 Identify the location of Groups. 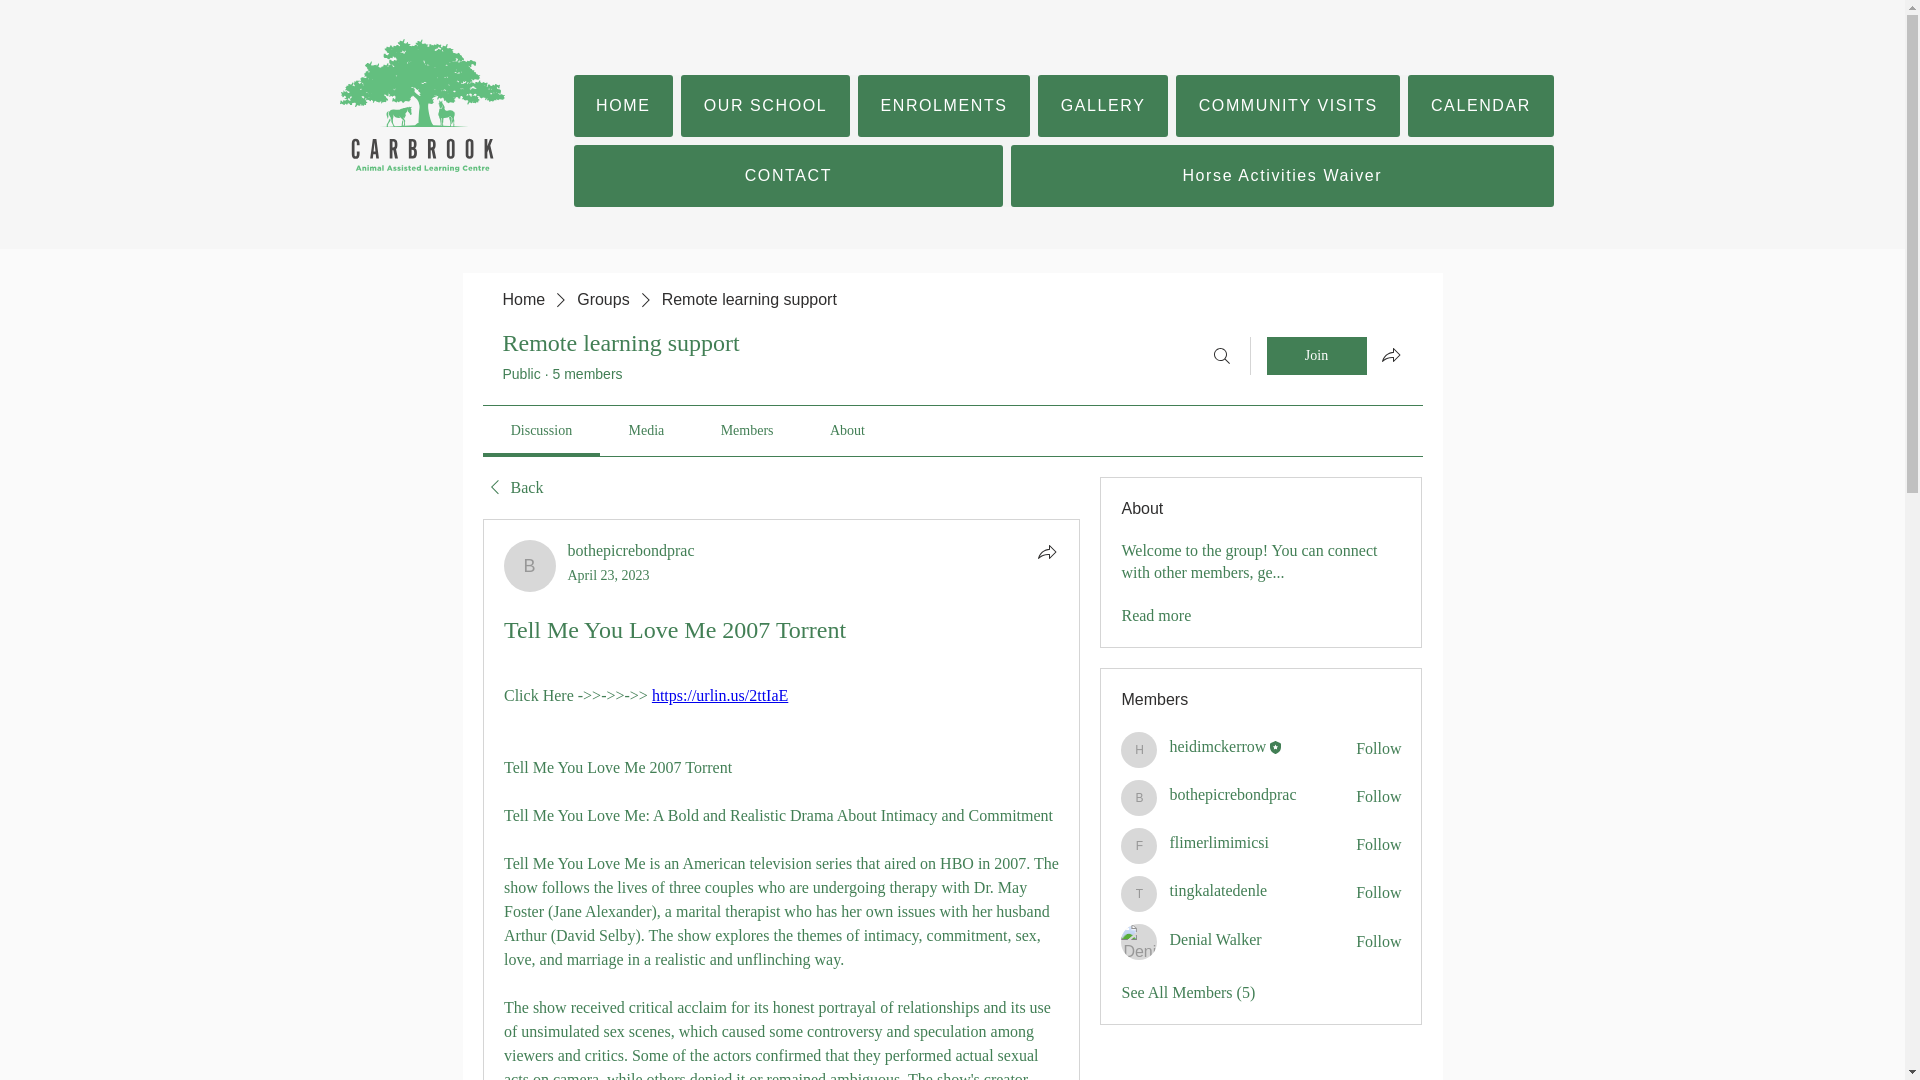
(603, 300).